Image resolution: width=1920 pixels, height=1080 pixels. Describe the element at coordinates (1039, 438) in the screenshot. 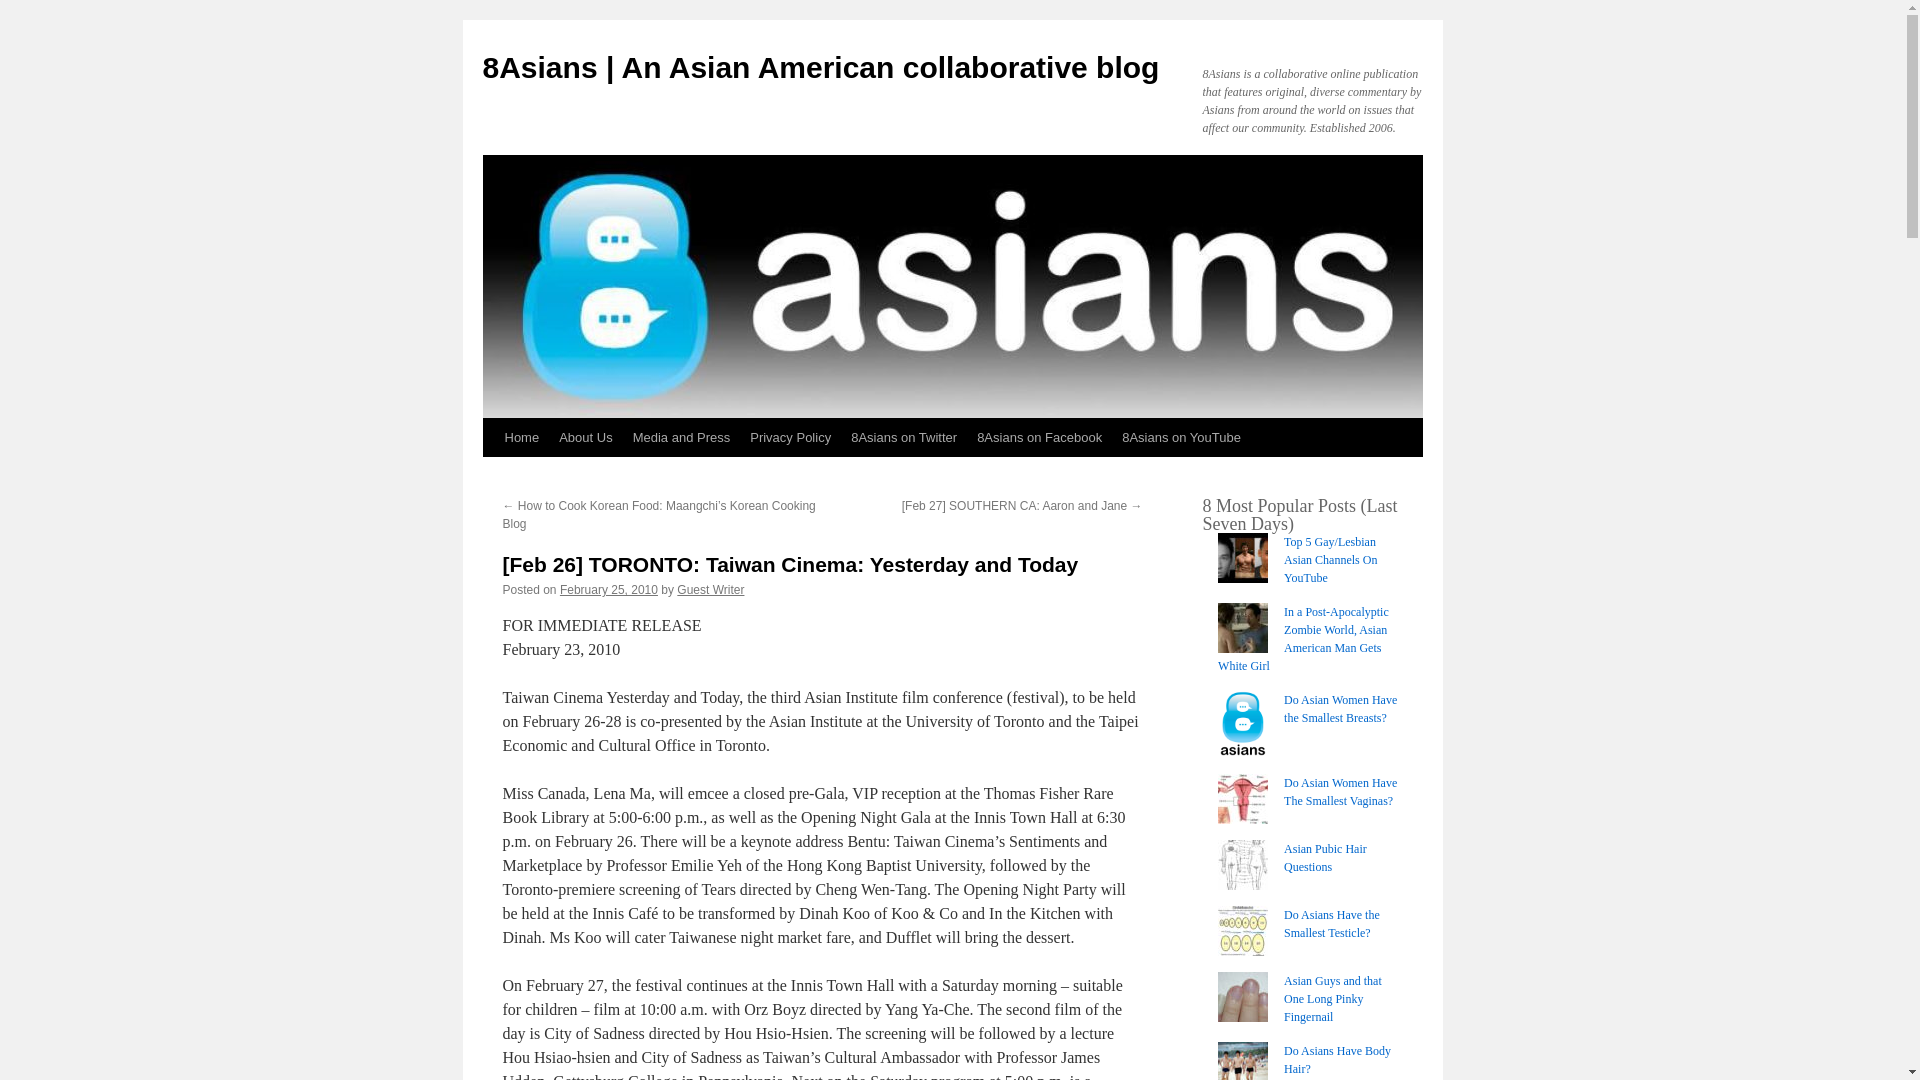

I see `8Asians on Facebook` at that location.